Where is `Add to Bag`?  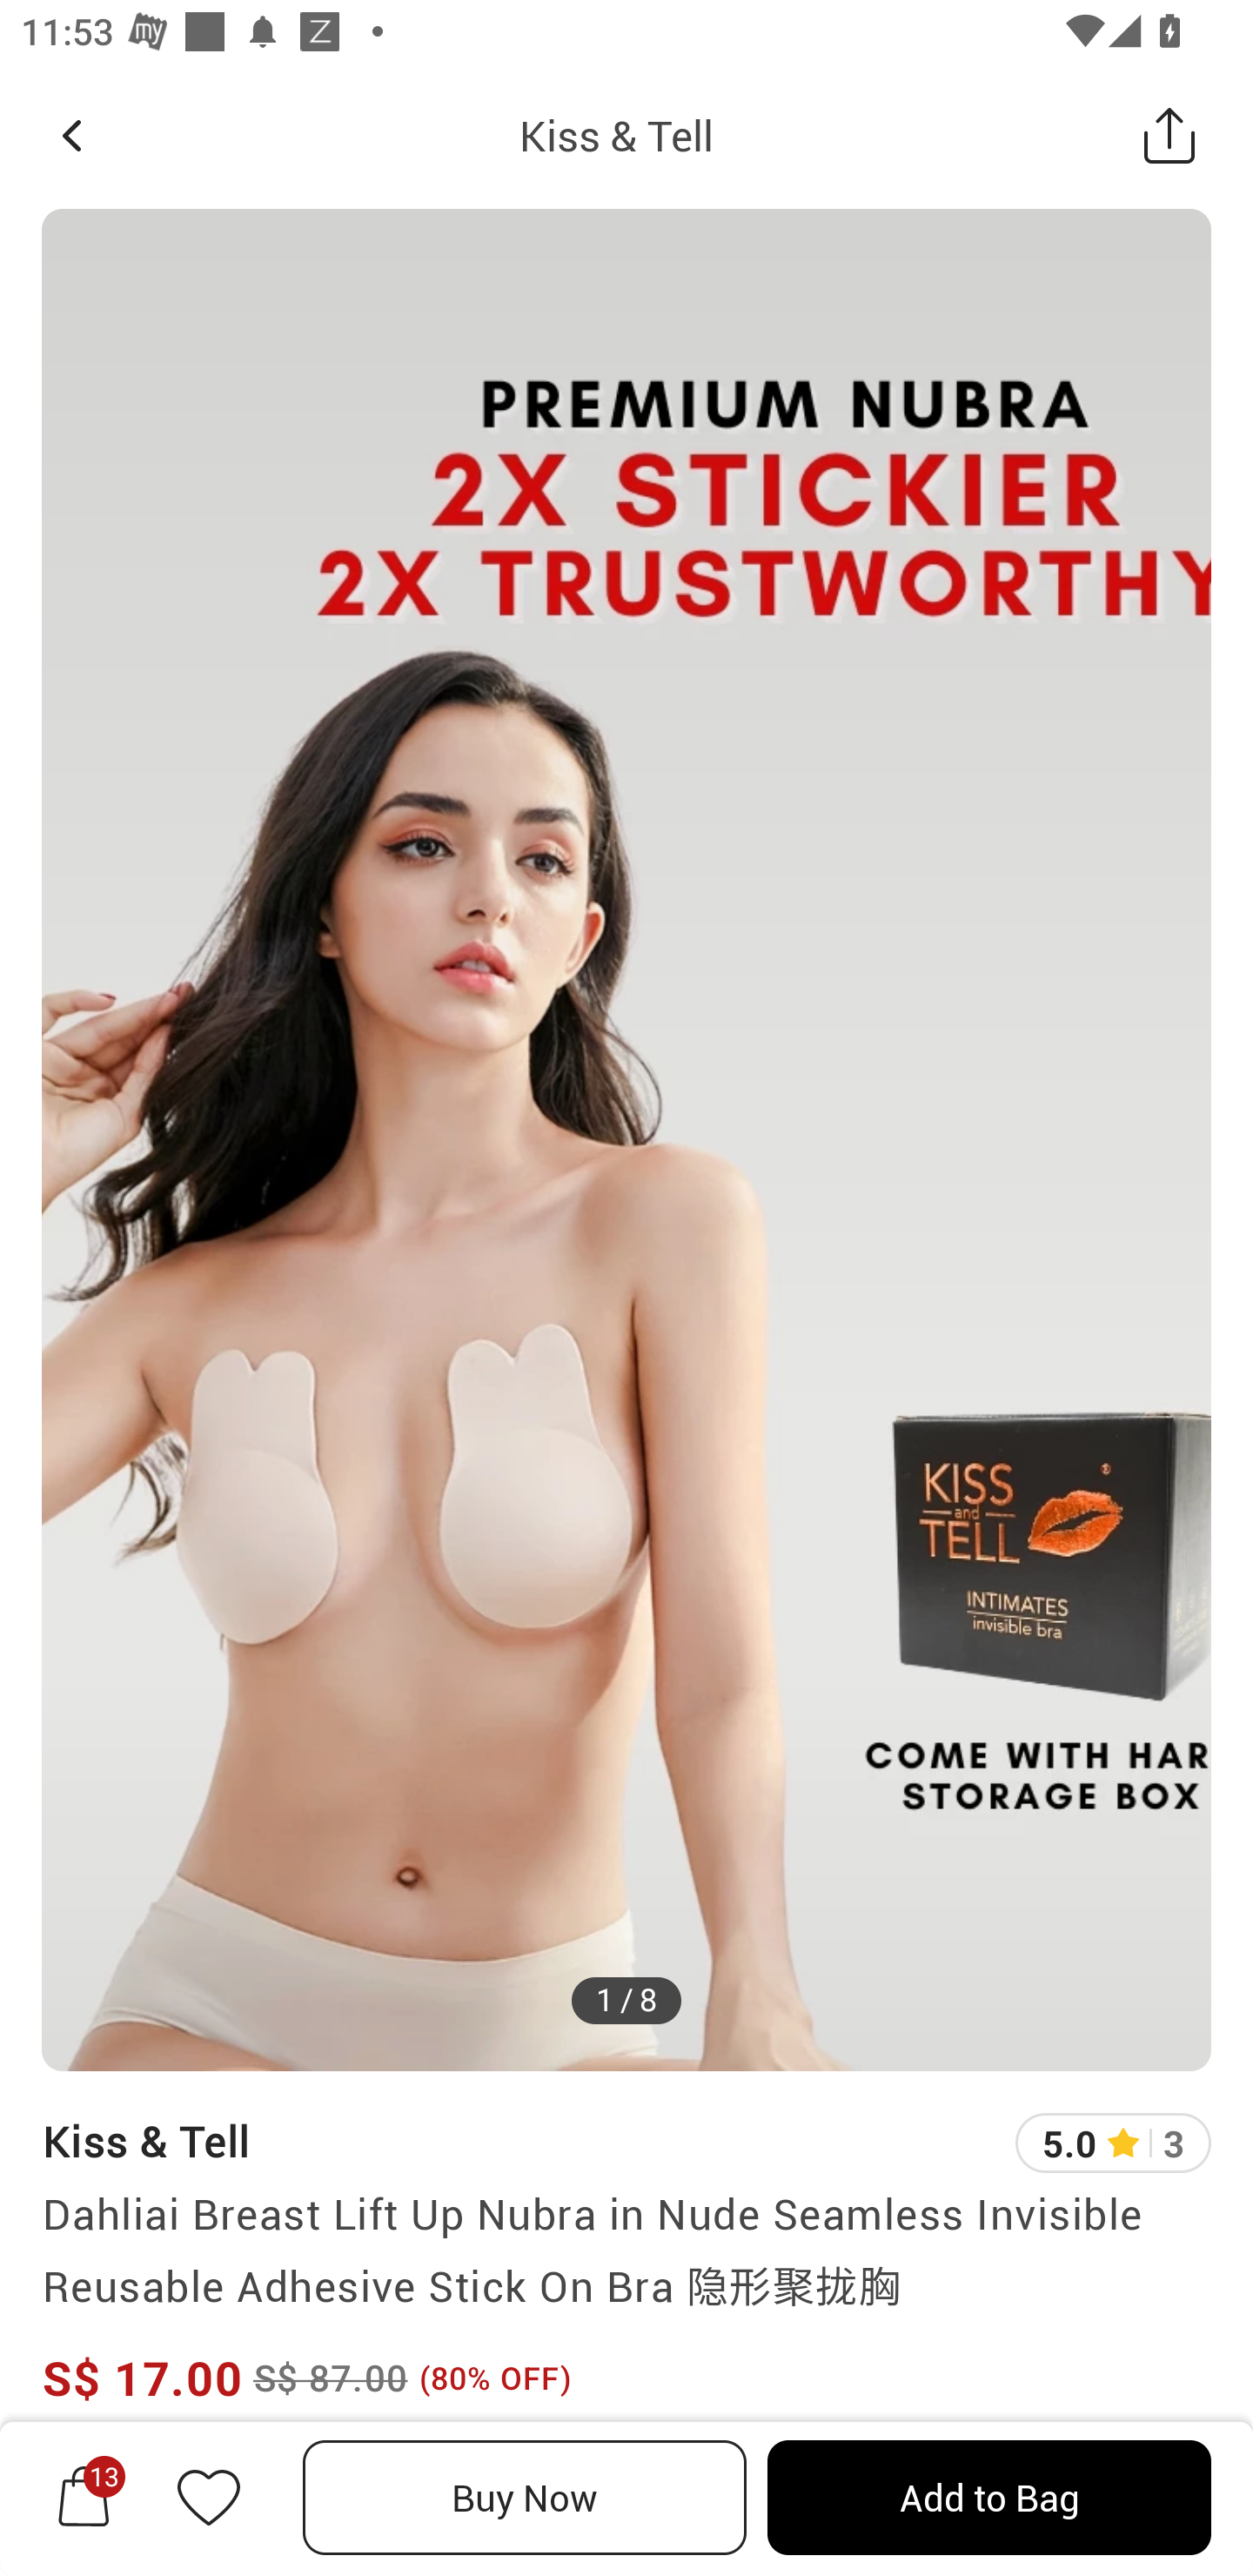 Add to Bag is located at coordinates (988, 2498).